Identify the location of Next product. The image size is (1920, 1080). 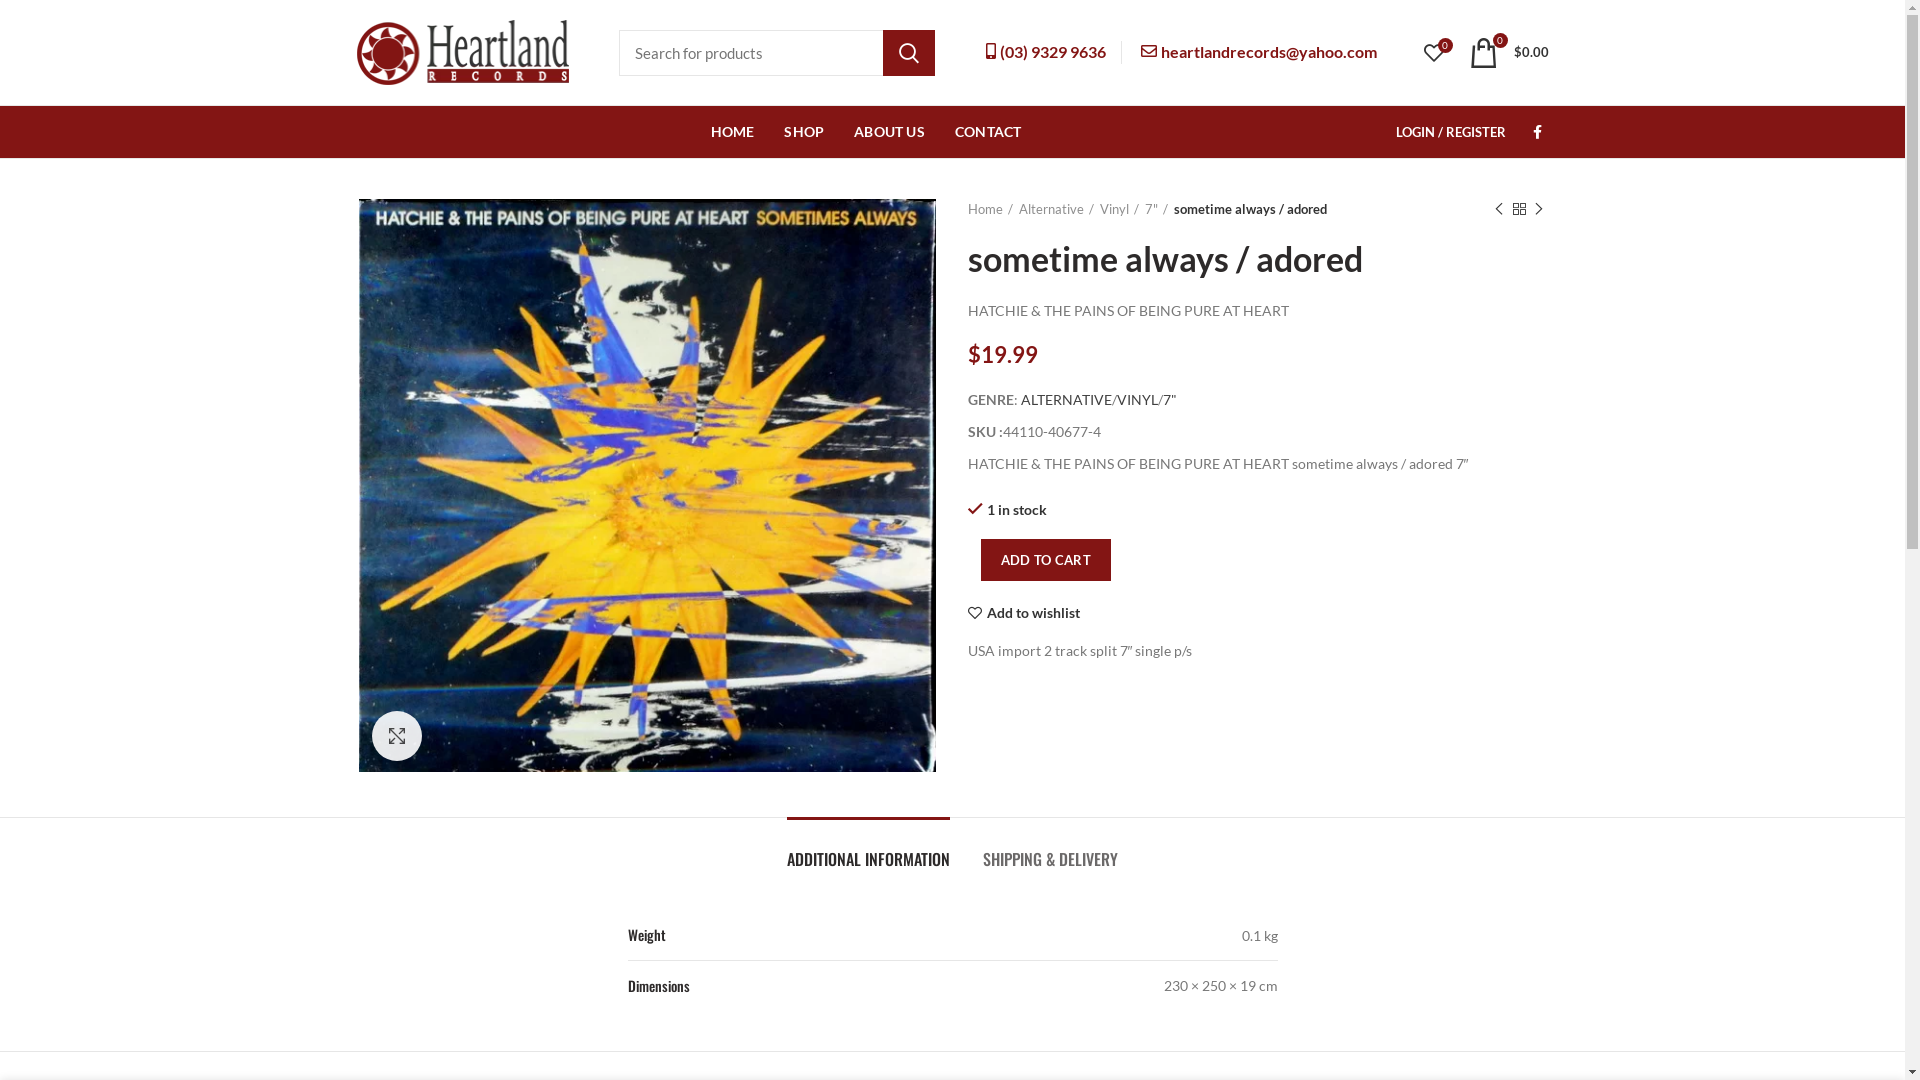
(1538, 209).